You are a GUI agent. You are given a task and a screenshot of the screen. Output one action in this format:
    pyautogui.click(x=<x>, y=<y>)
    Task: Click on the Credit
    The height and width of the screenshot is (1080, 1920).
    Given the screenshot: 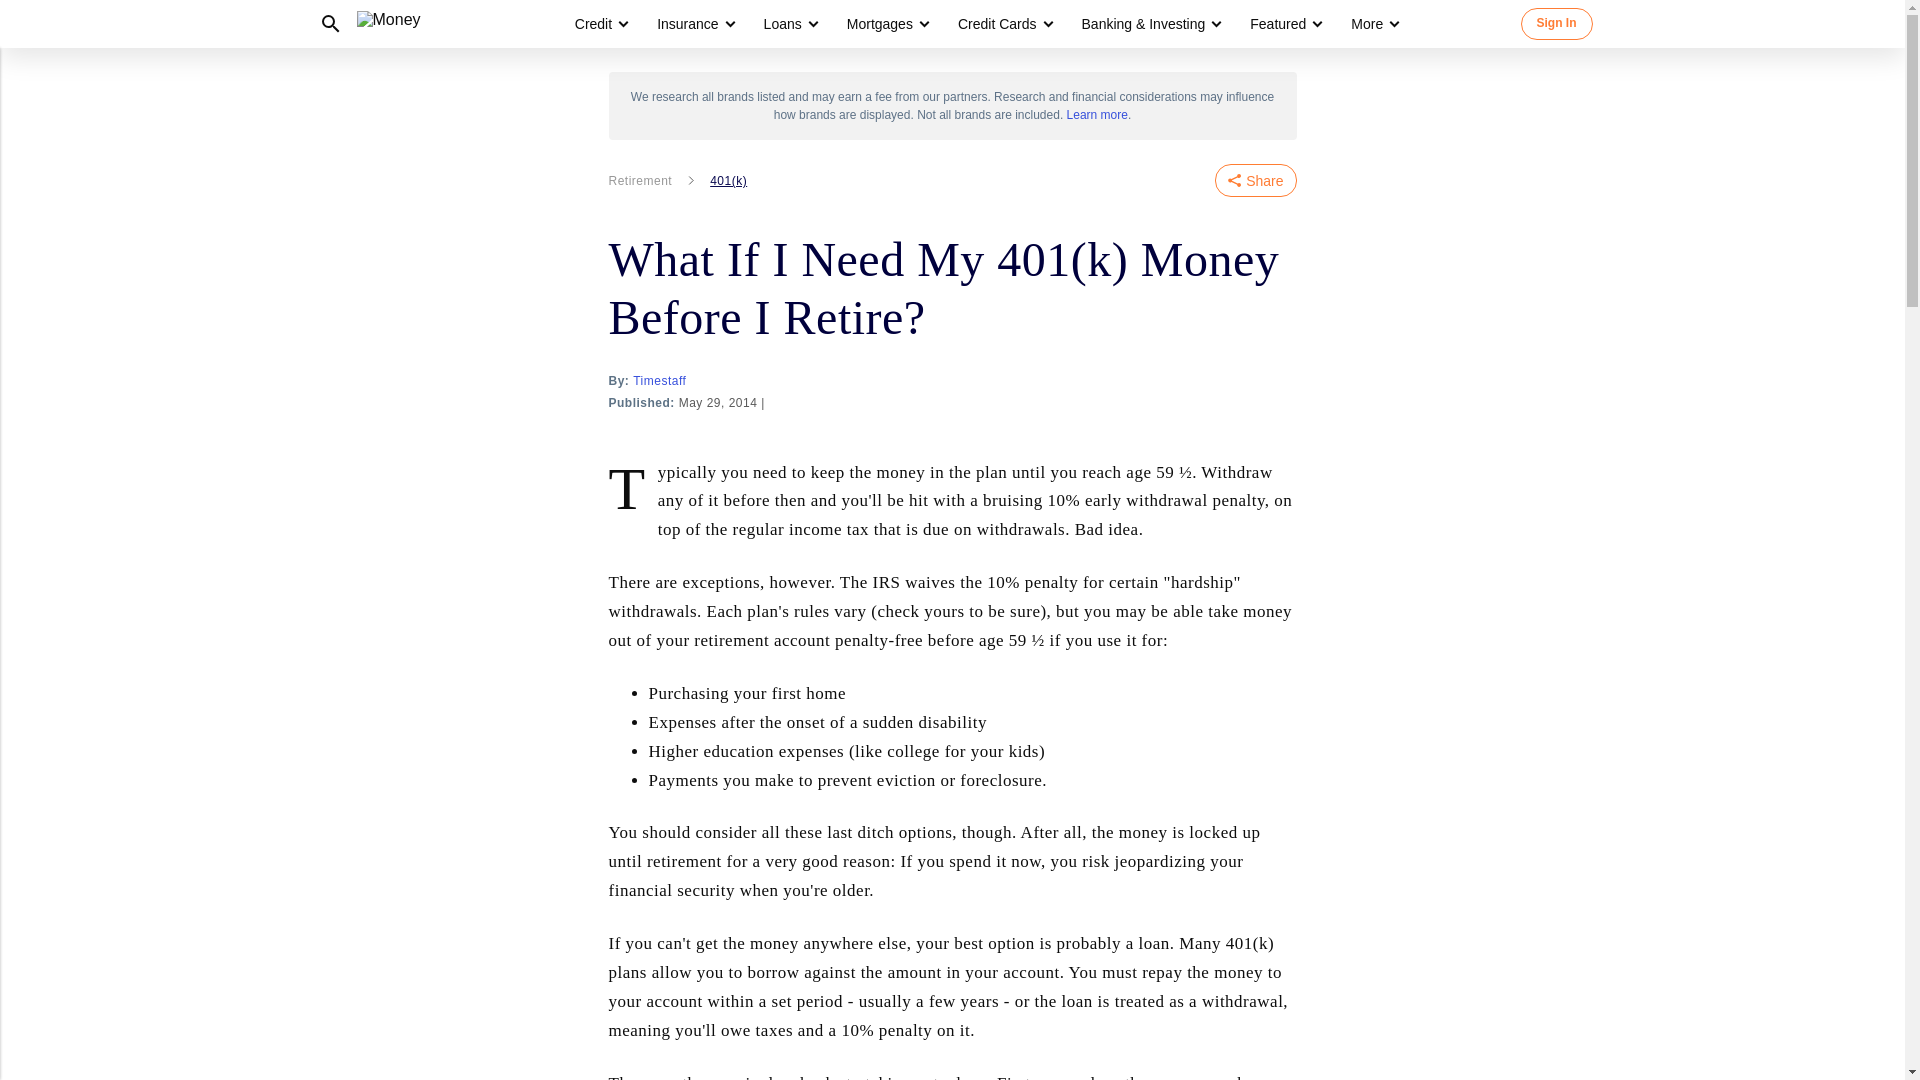 What is the action you would take?
    pyautogui.click(x=600, y=24)
    